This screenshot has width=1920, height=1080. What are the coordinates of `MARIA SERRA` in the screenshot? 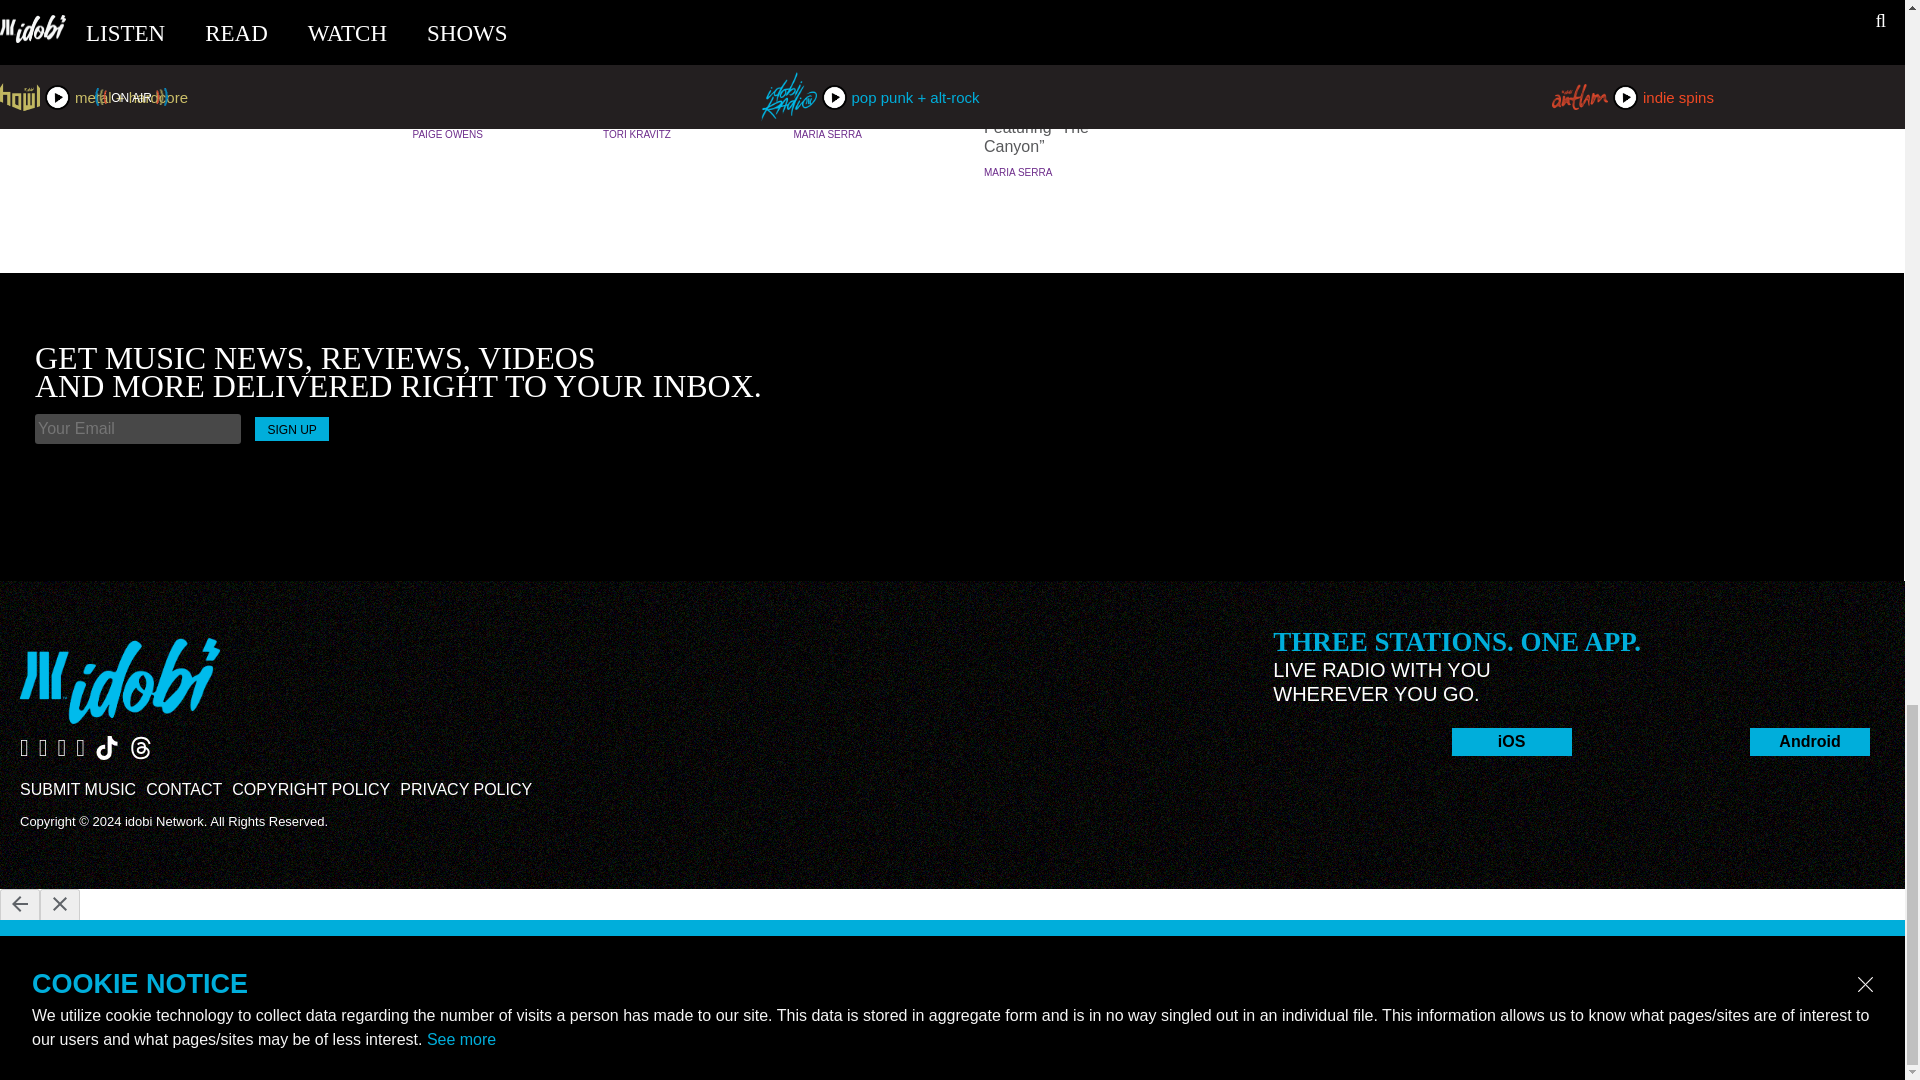 It's located at (1018, 172).